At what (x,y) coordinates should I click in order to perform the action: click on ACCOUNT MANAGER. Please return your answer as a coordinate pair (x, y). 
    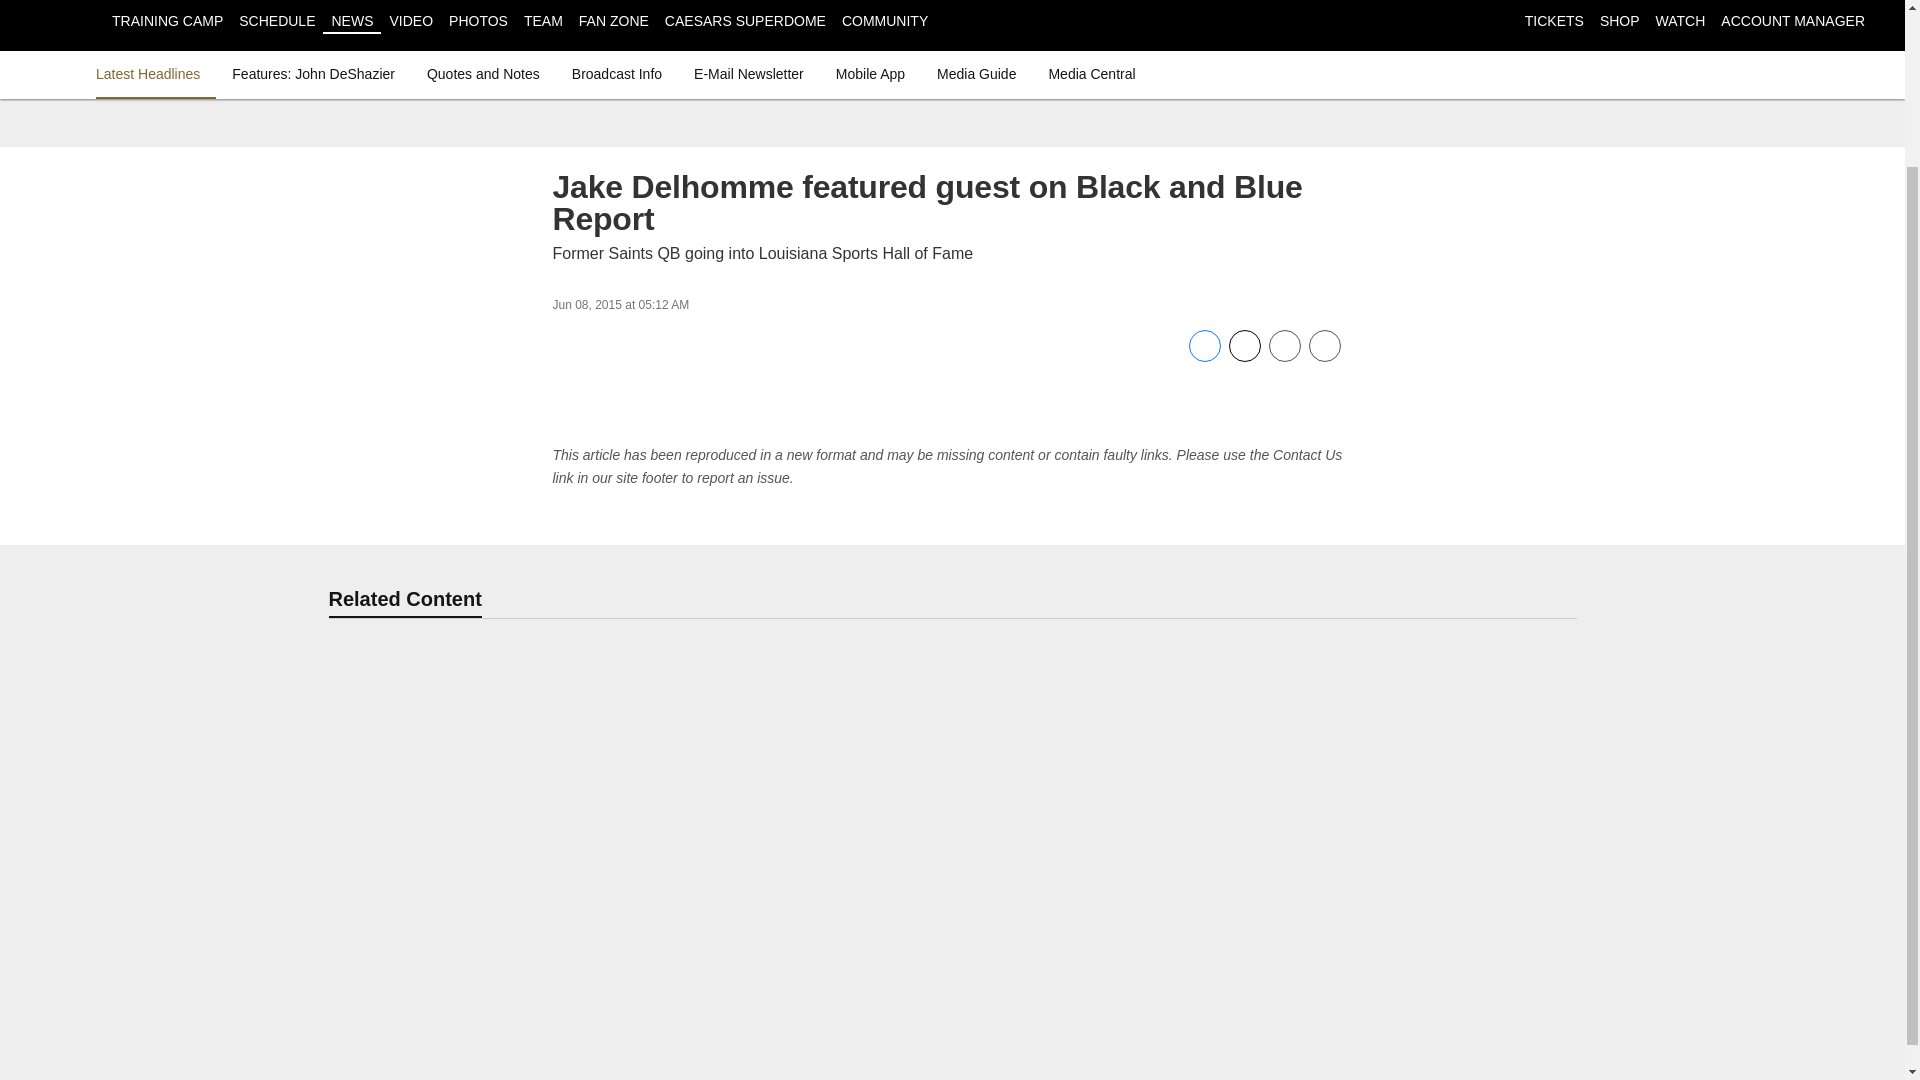
    Looking at the image, I should click on (1792, 20).